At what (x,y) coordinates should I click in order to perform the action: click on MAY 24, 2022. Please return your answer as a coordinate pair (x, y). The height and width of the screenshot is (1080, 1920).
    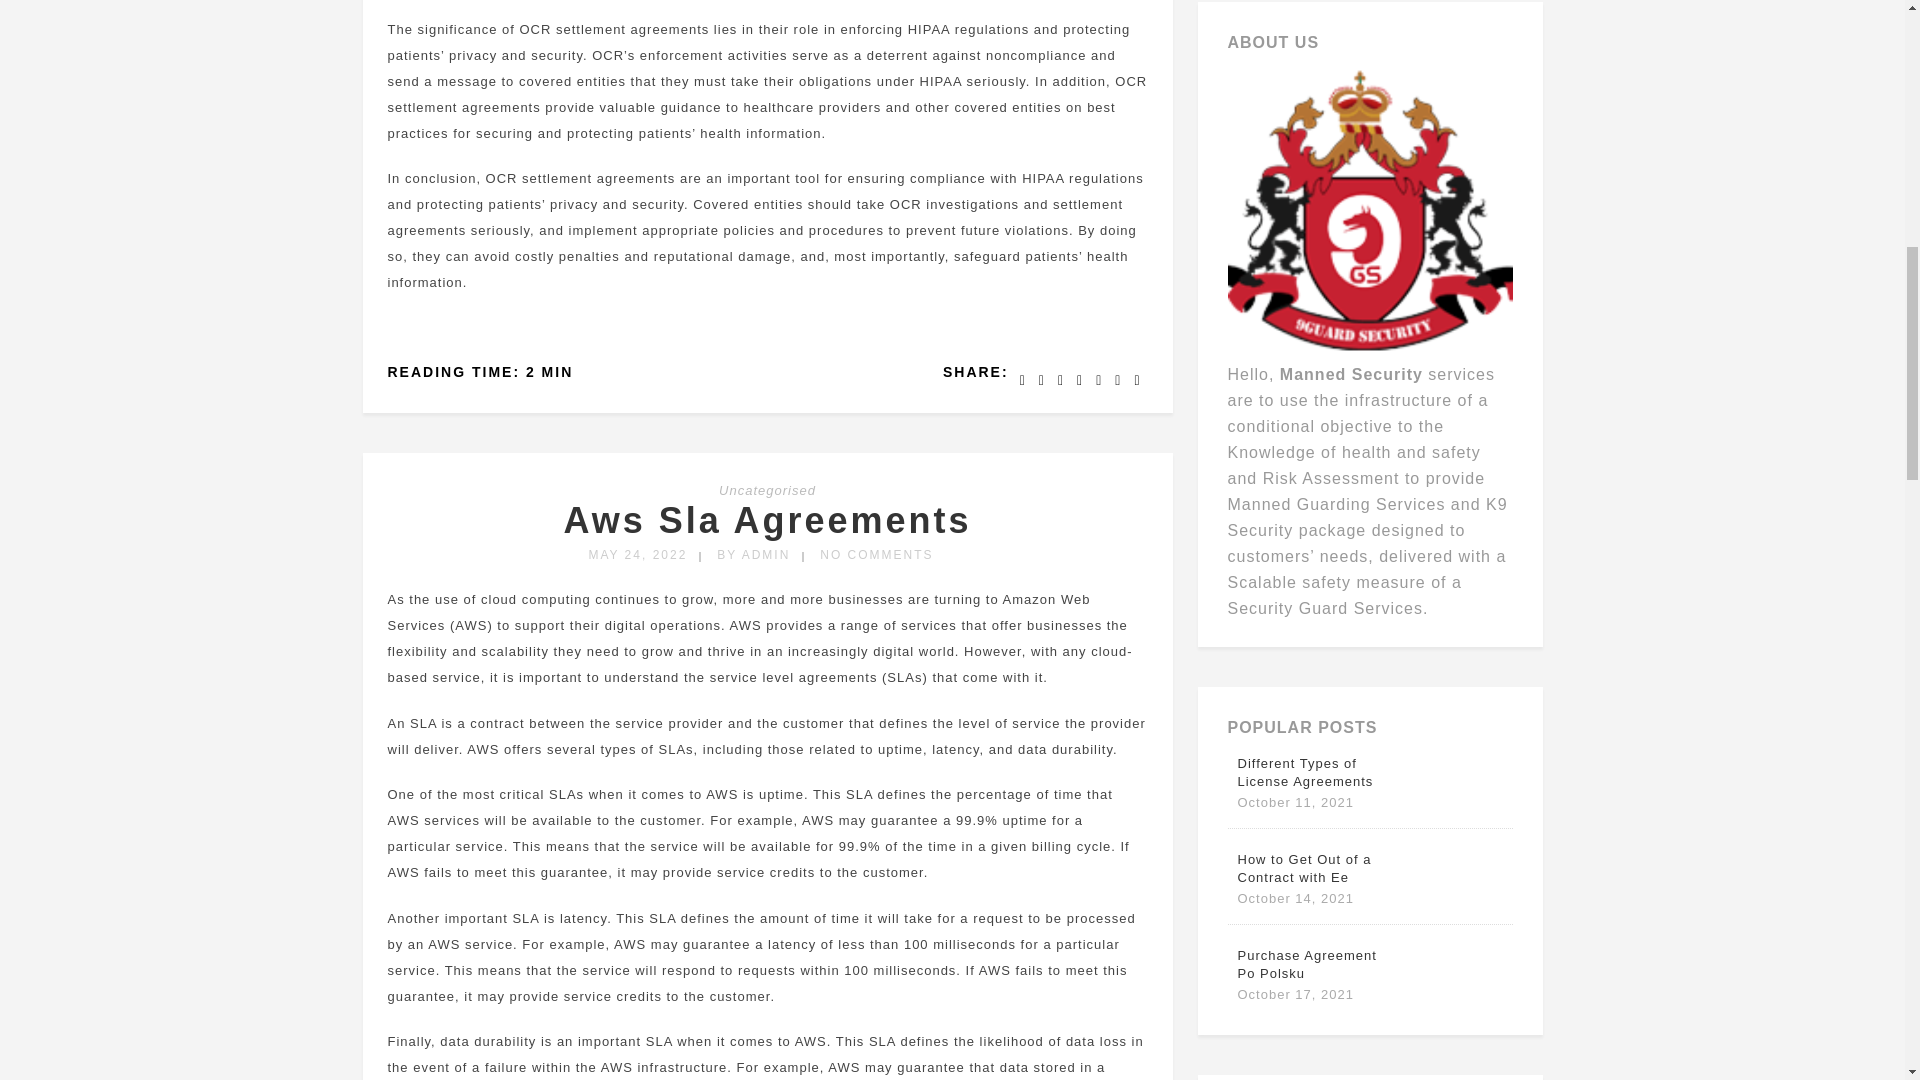
    Looking at the image, I should click on (637, 554).